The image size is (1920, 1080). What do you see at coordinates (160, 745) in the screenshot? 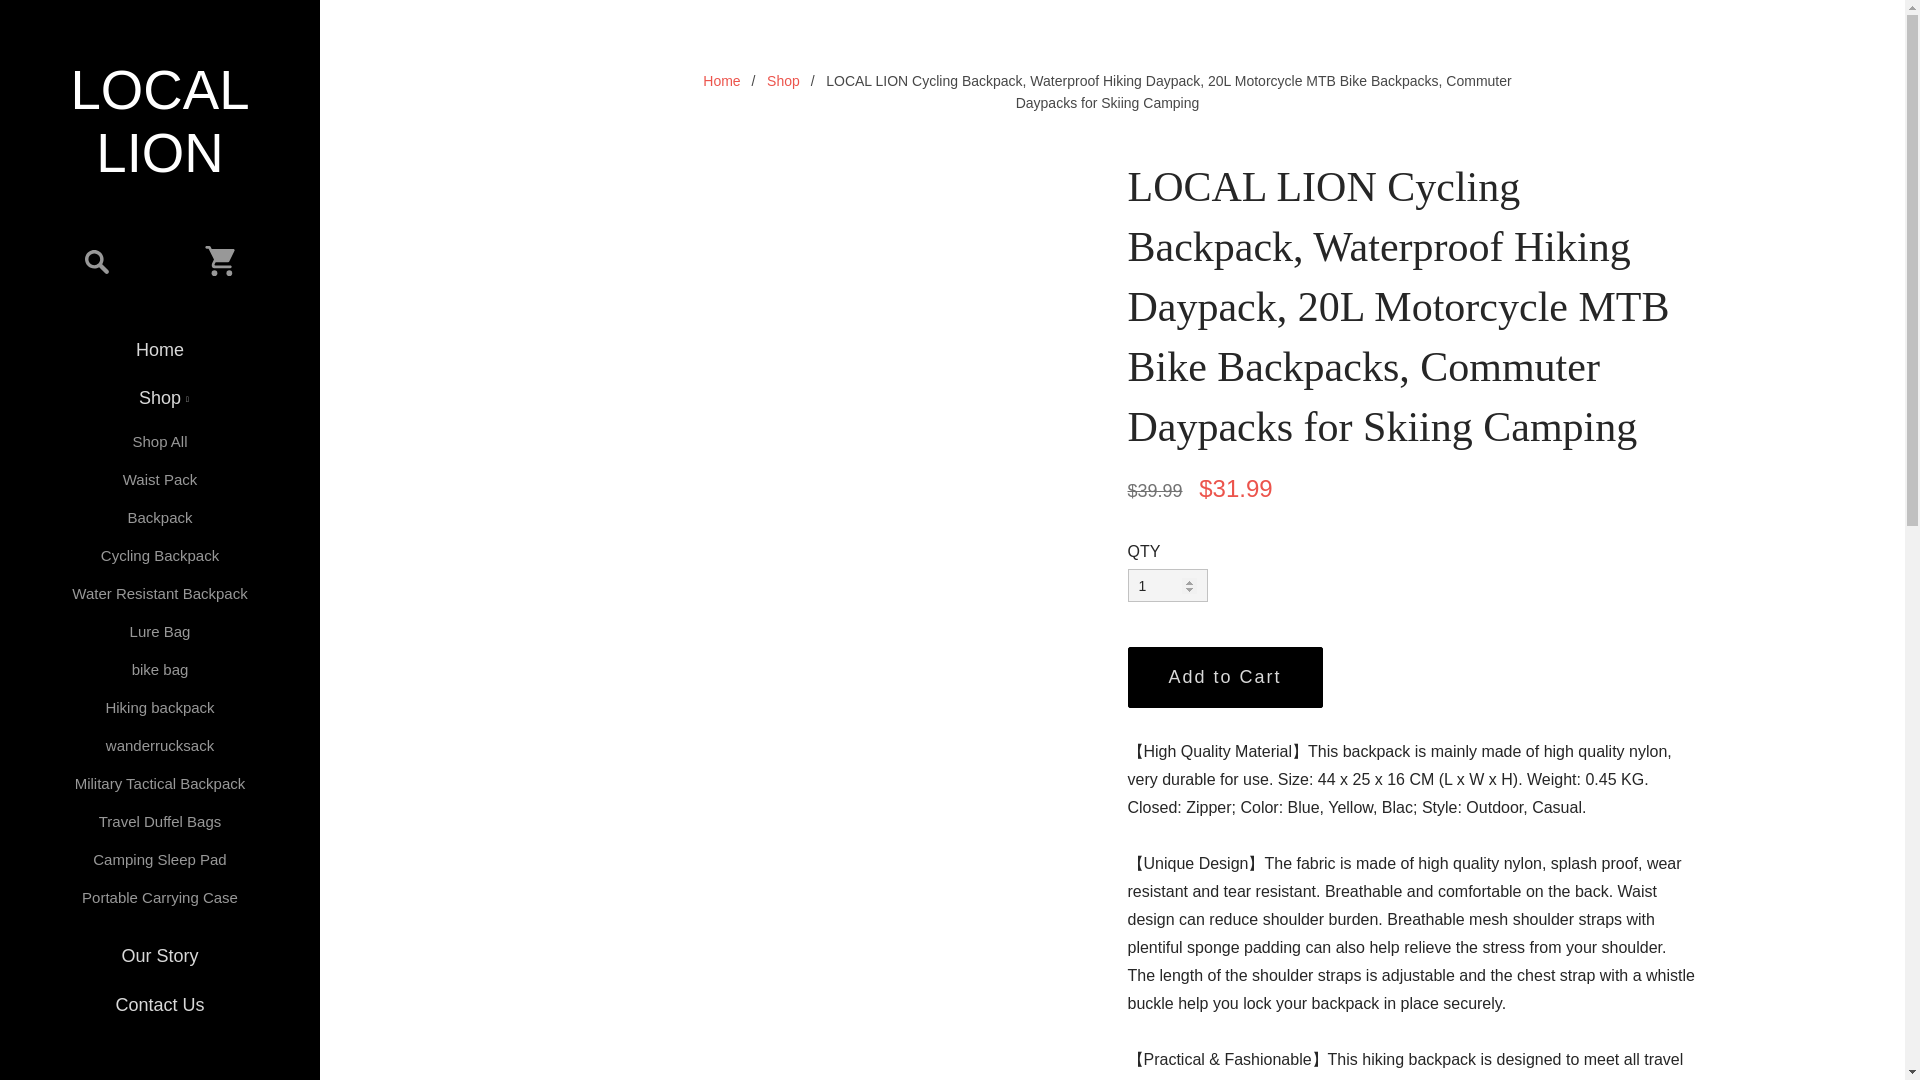
I see `wanderrucksack` at bounding box center [160, 745].